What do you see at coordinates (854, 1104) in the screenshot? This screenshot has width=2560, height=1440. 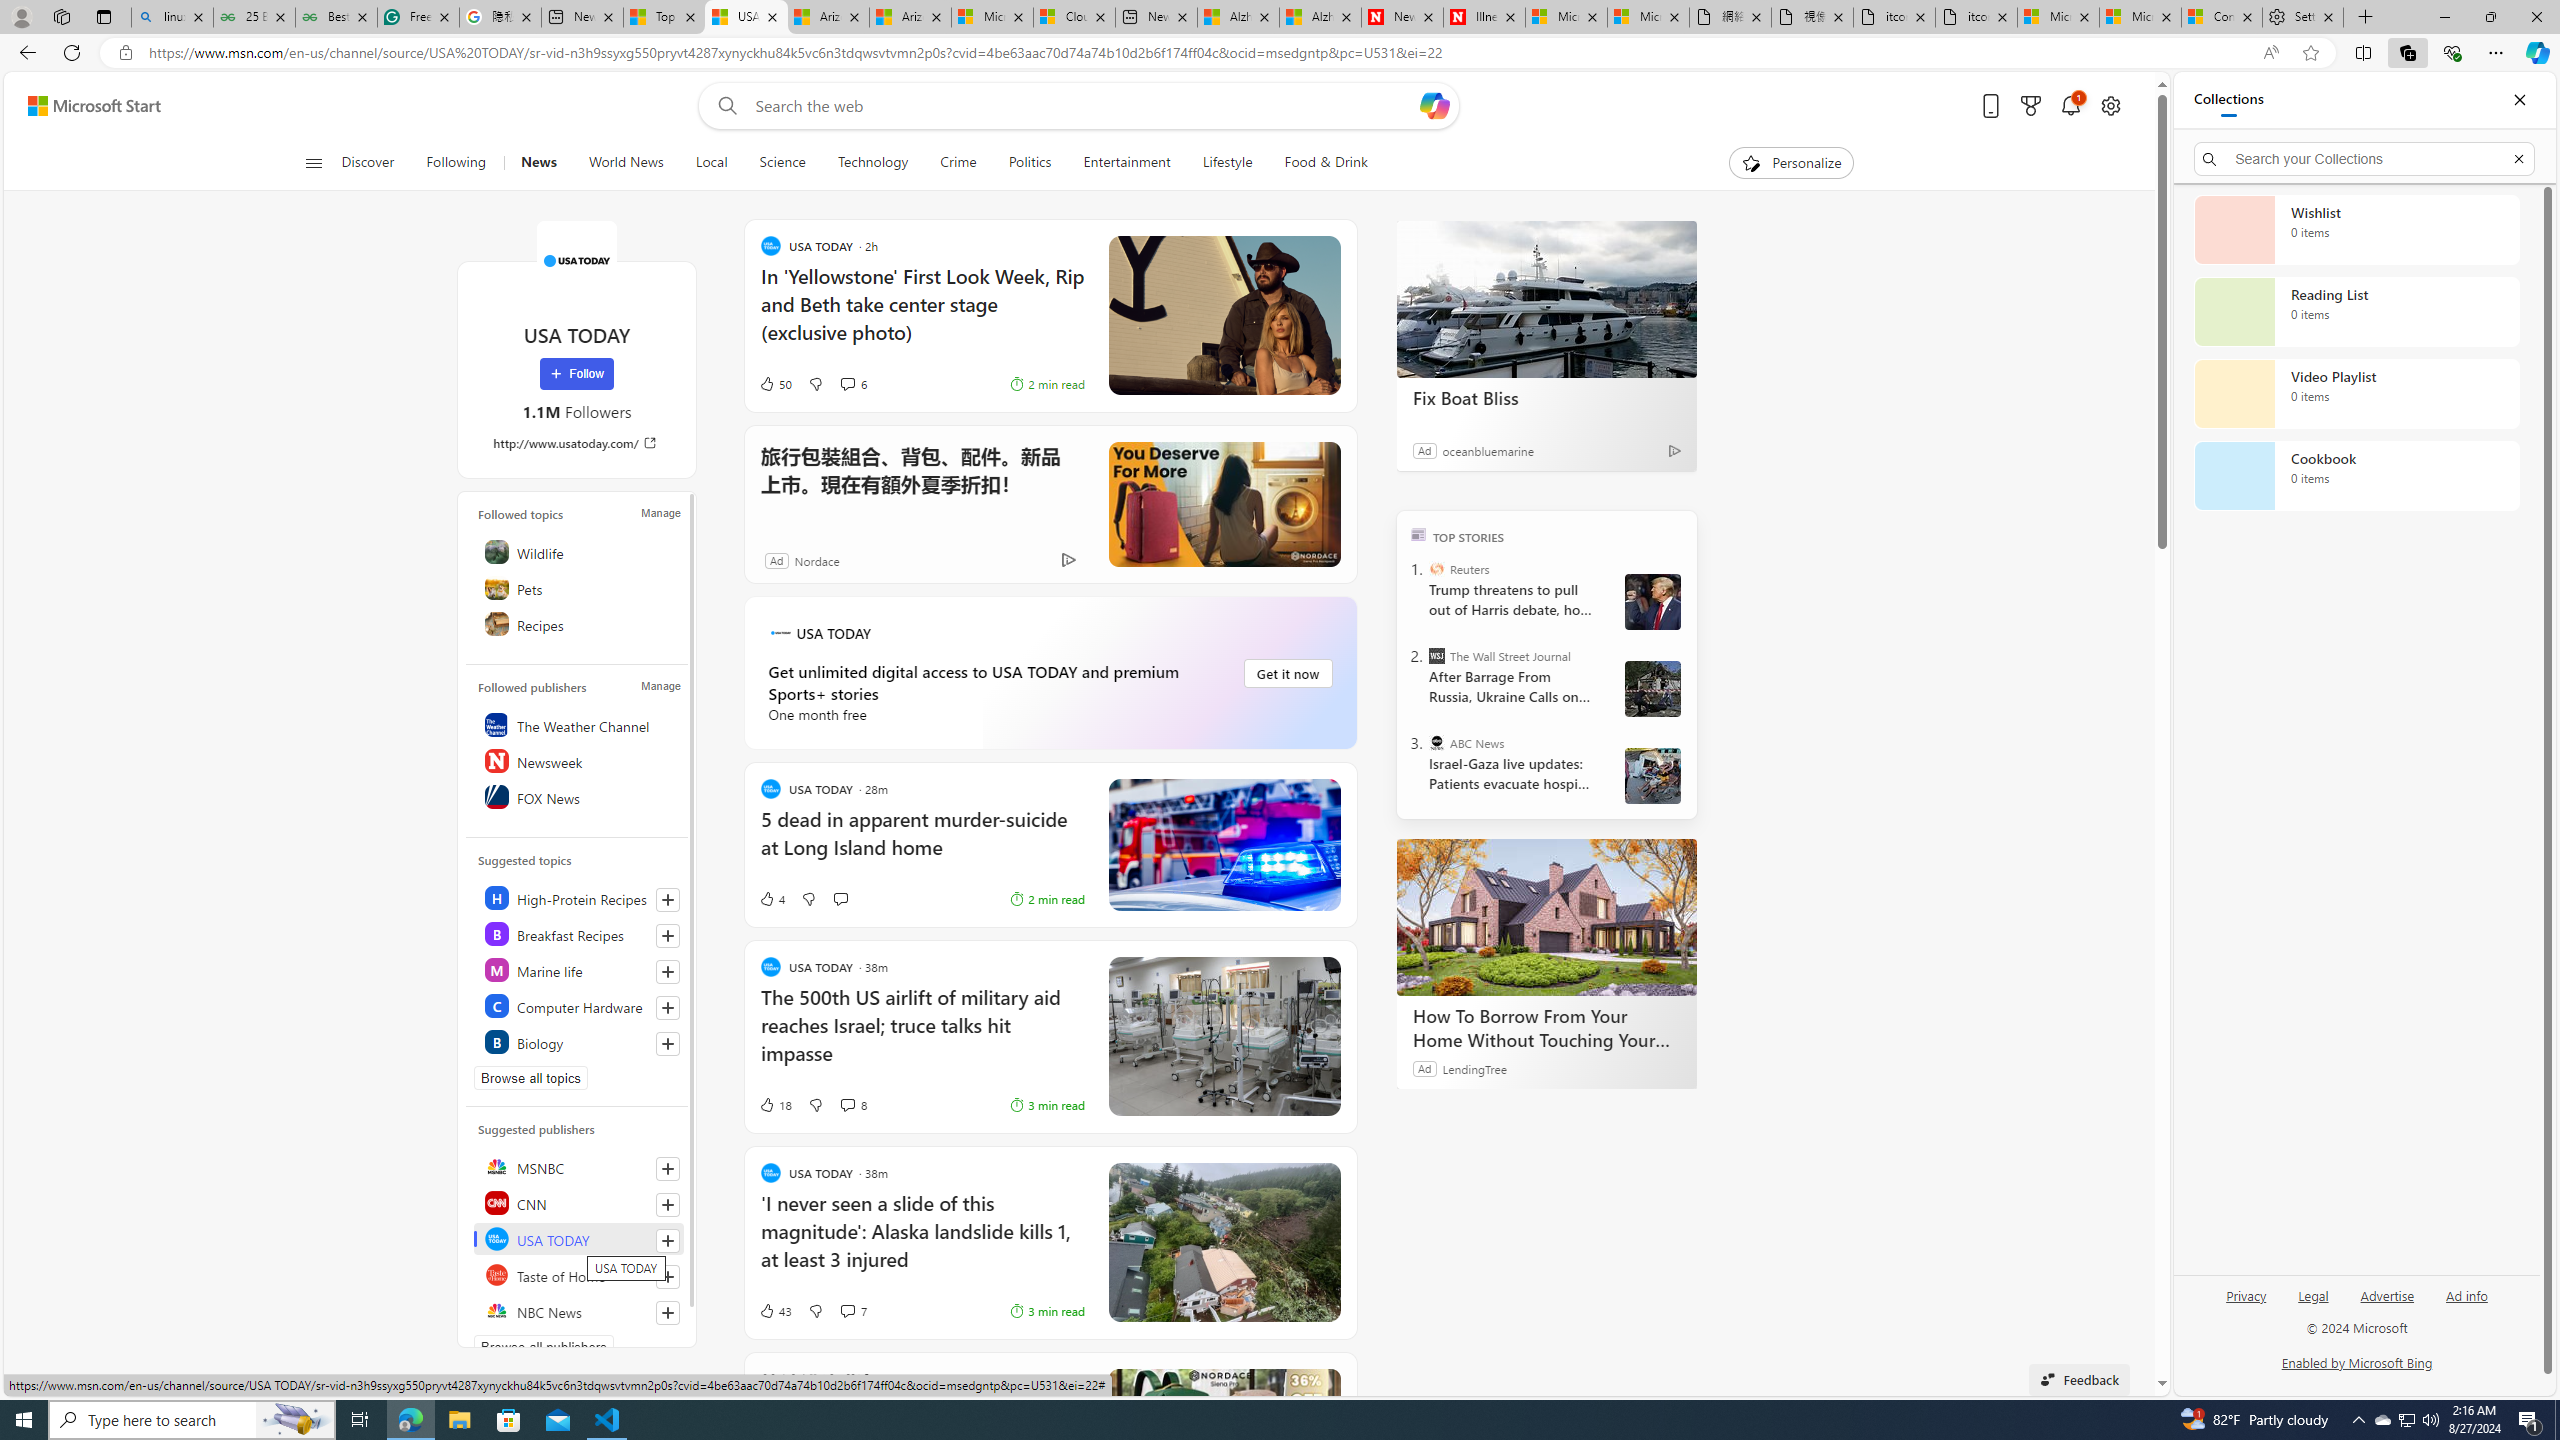 I see `View comments 8 Comment` at bounding box center [854, 1104].